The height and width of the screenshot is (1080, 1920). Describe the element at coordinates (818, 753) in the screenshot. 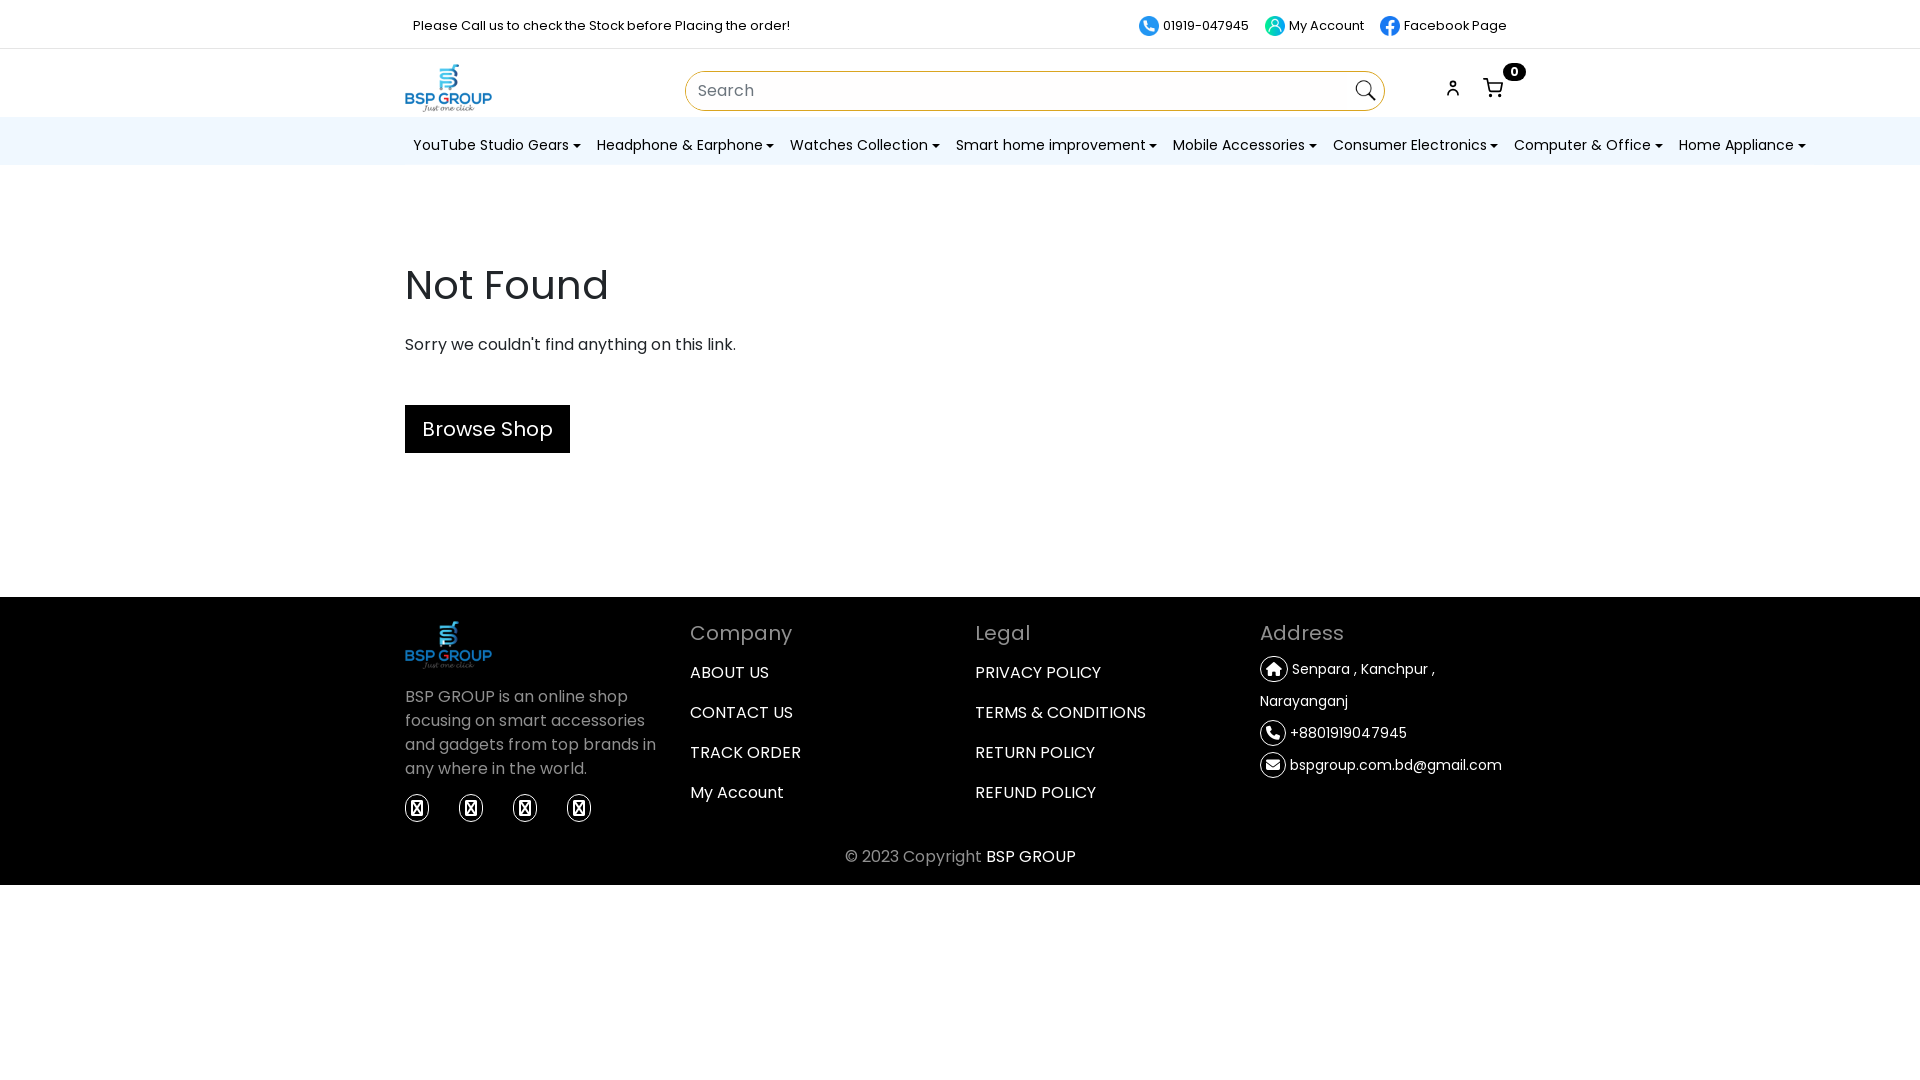

I see `TRACK ORDER` at that location.